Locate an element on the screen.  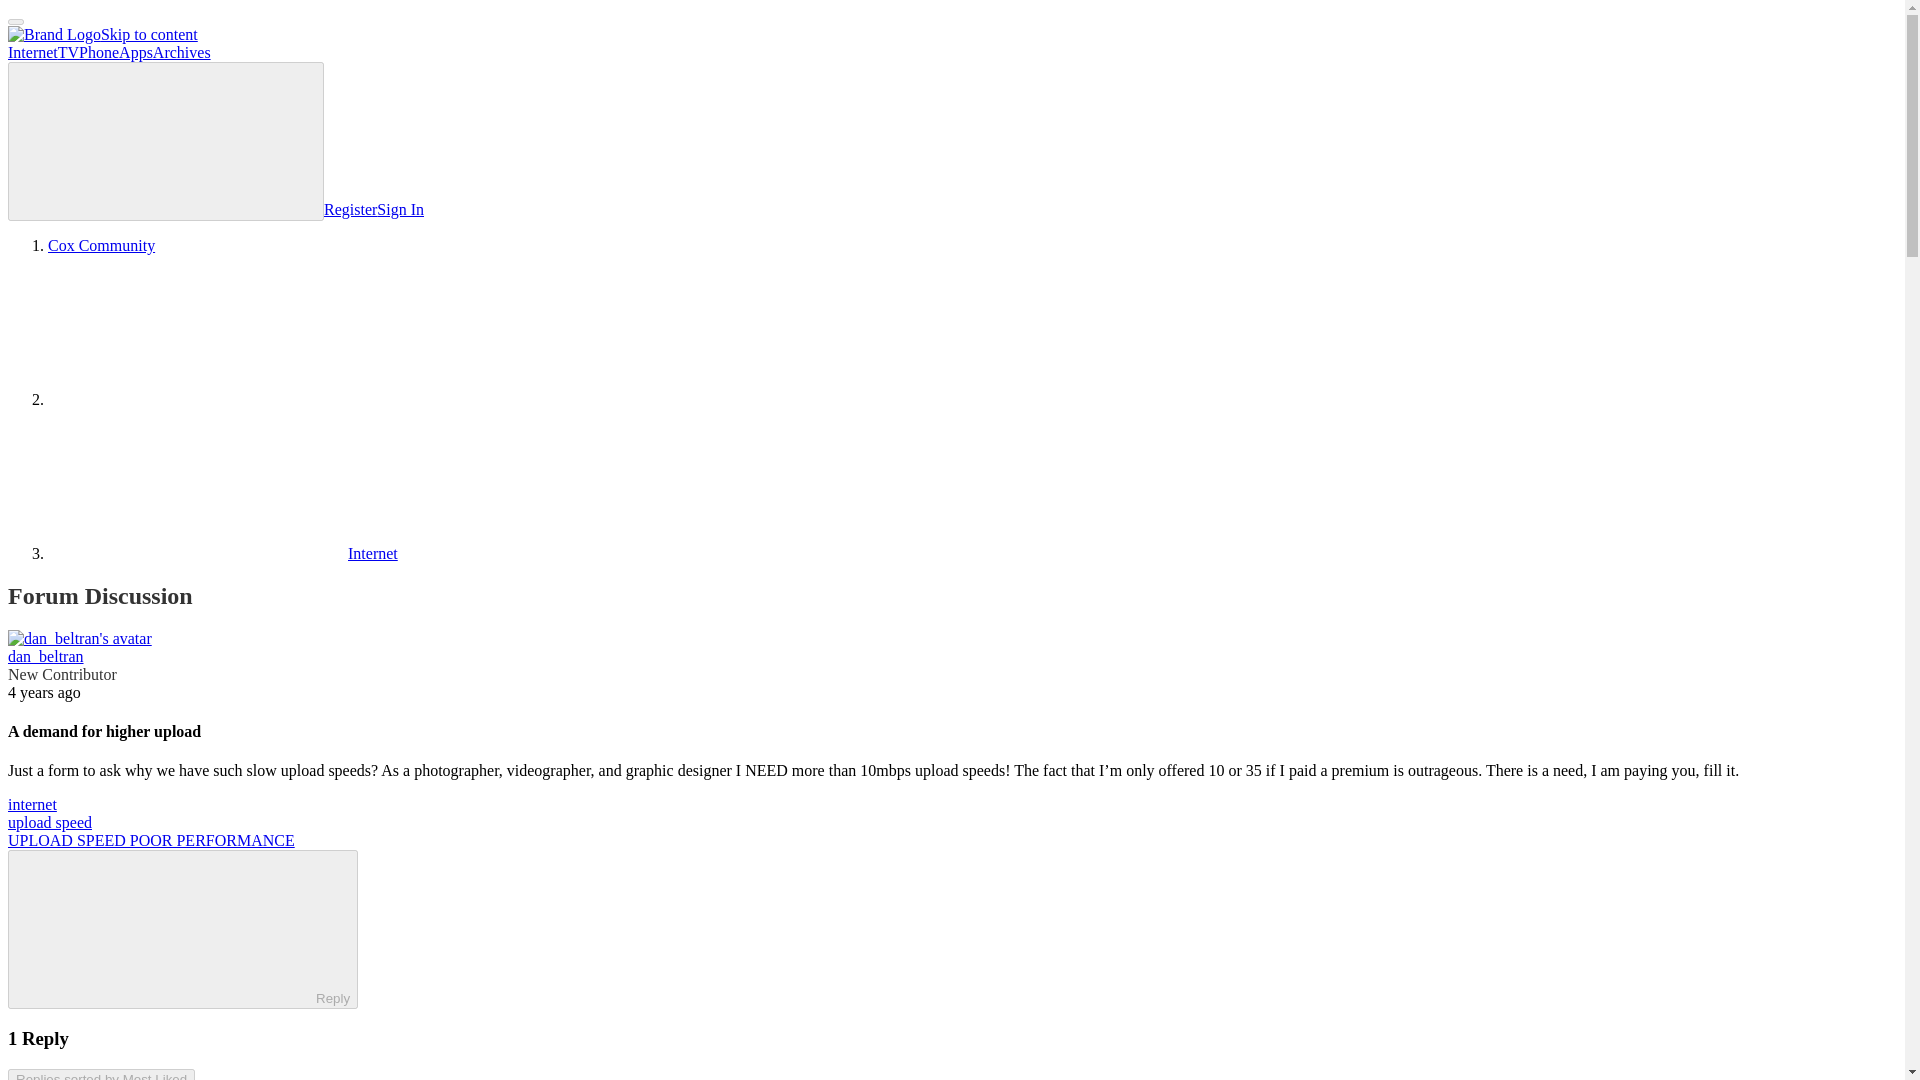
internet is located at coordinates (32, 804).